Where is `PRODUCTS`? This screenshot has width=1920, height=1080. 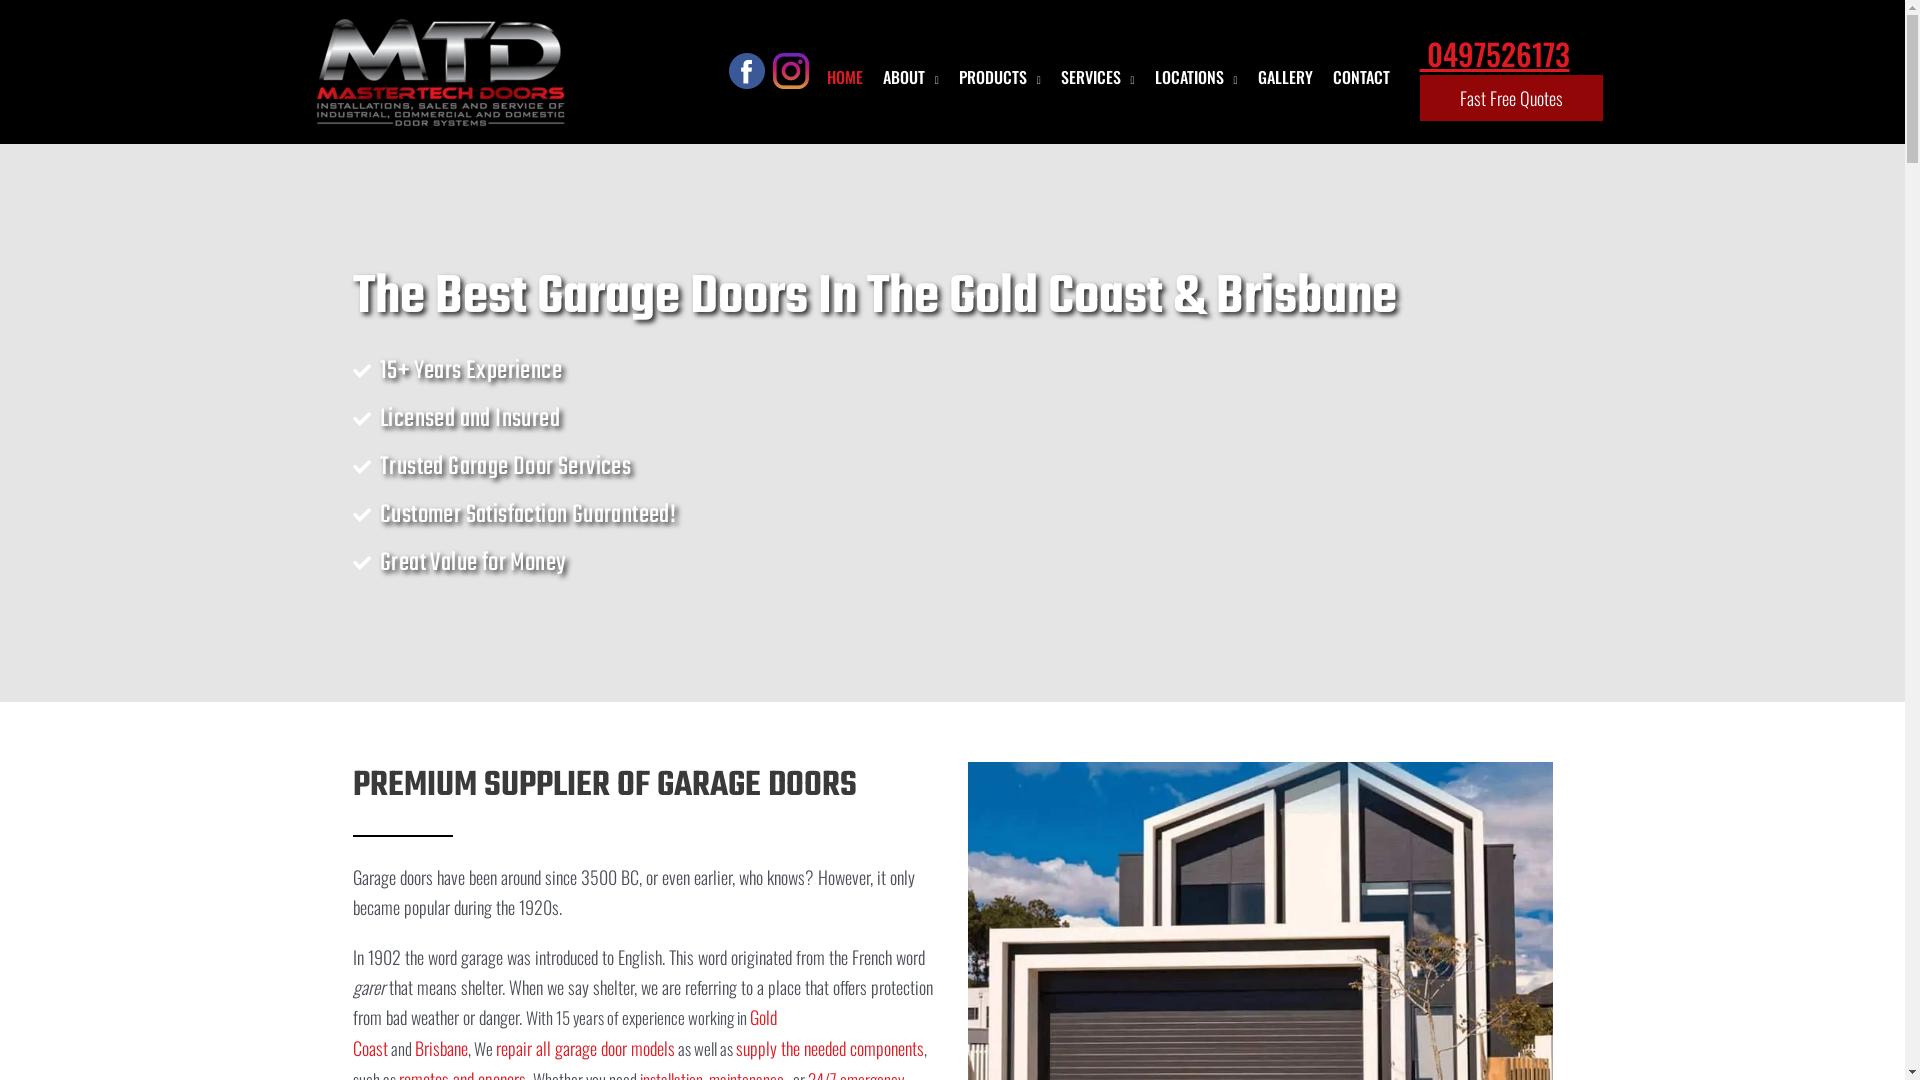 PRODUCTS is located at coordinates (1000, 72).